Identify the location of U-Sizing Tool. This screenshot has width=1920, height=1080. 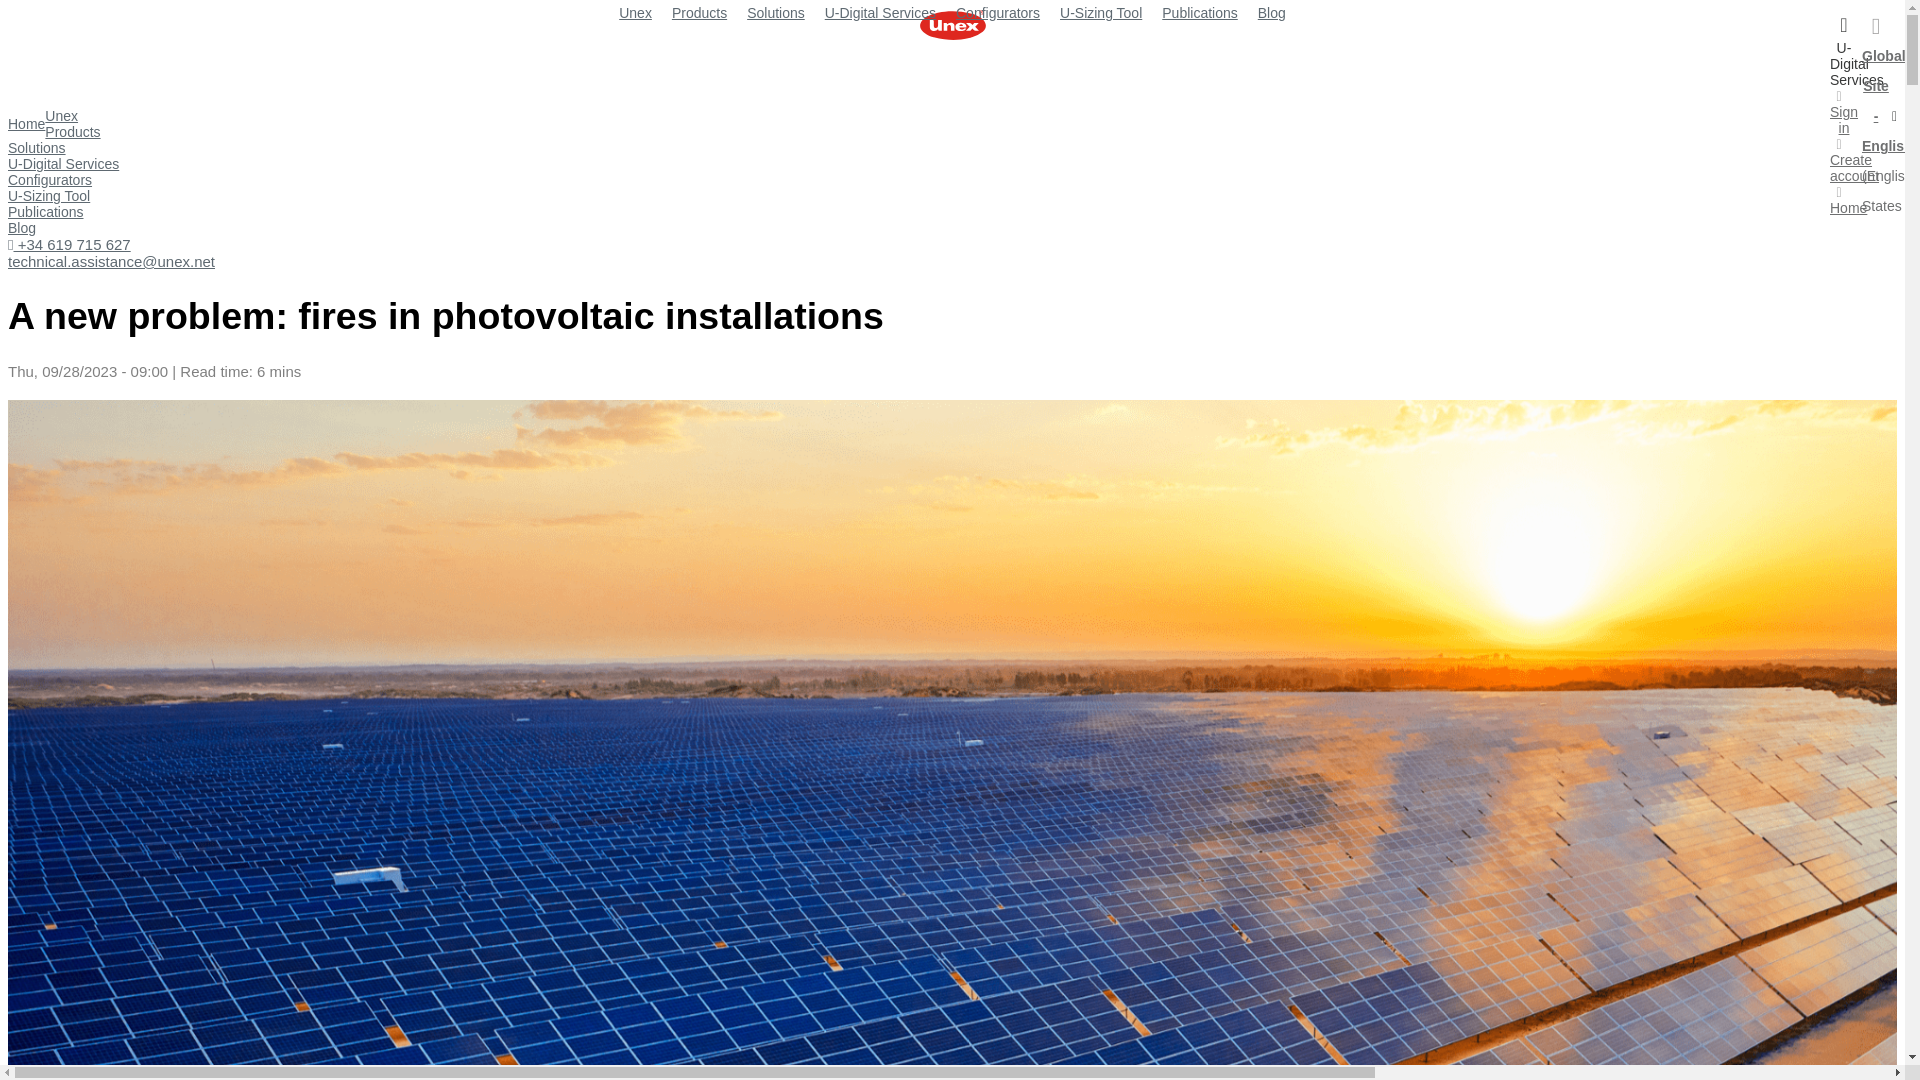
(1100, 12).